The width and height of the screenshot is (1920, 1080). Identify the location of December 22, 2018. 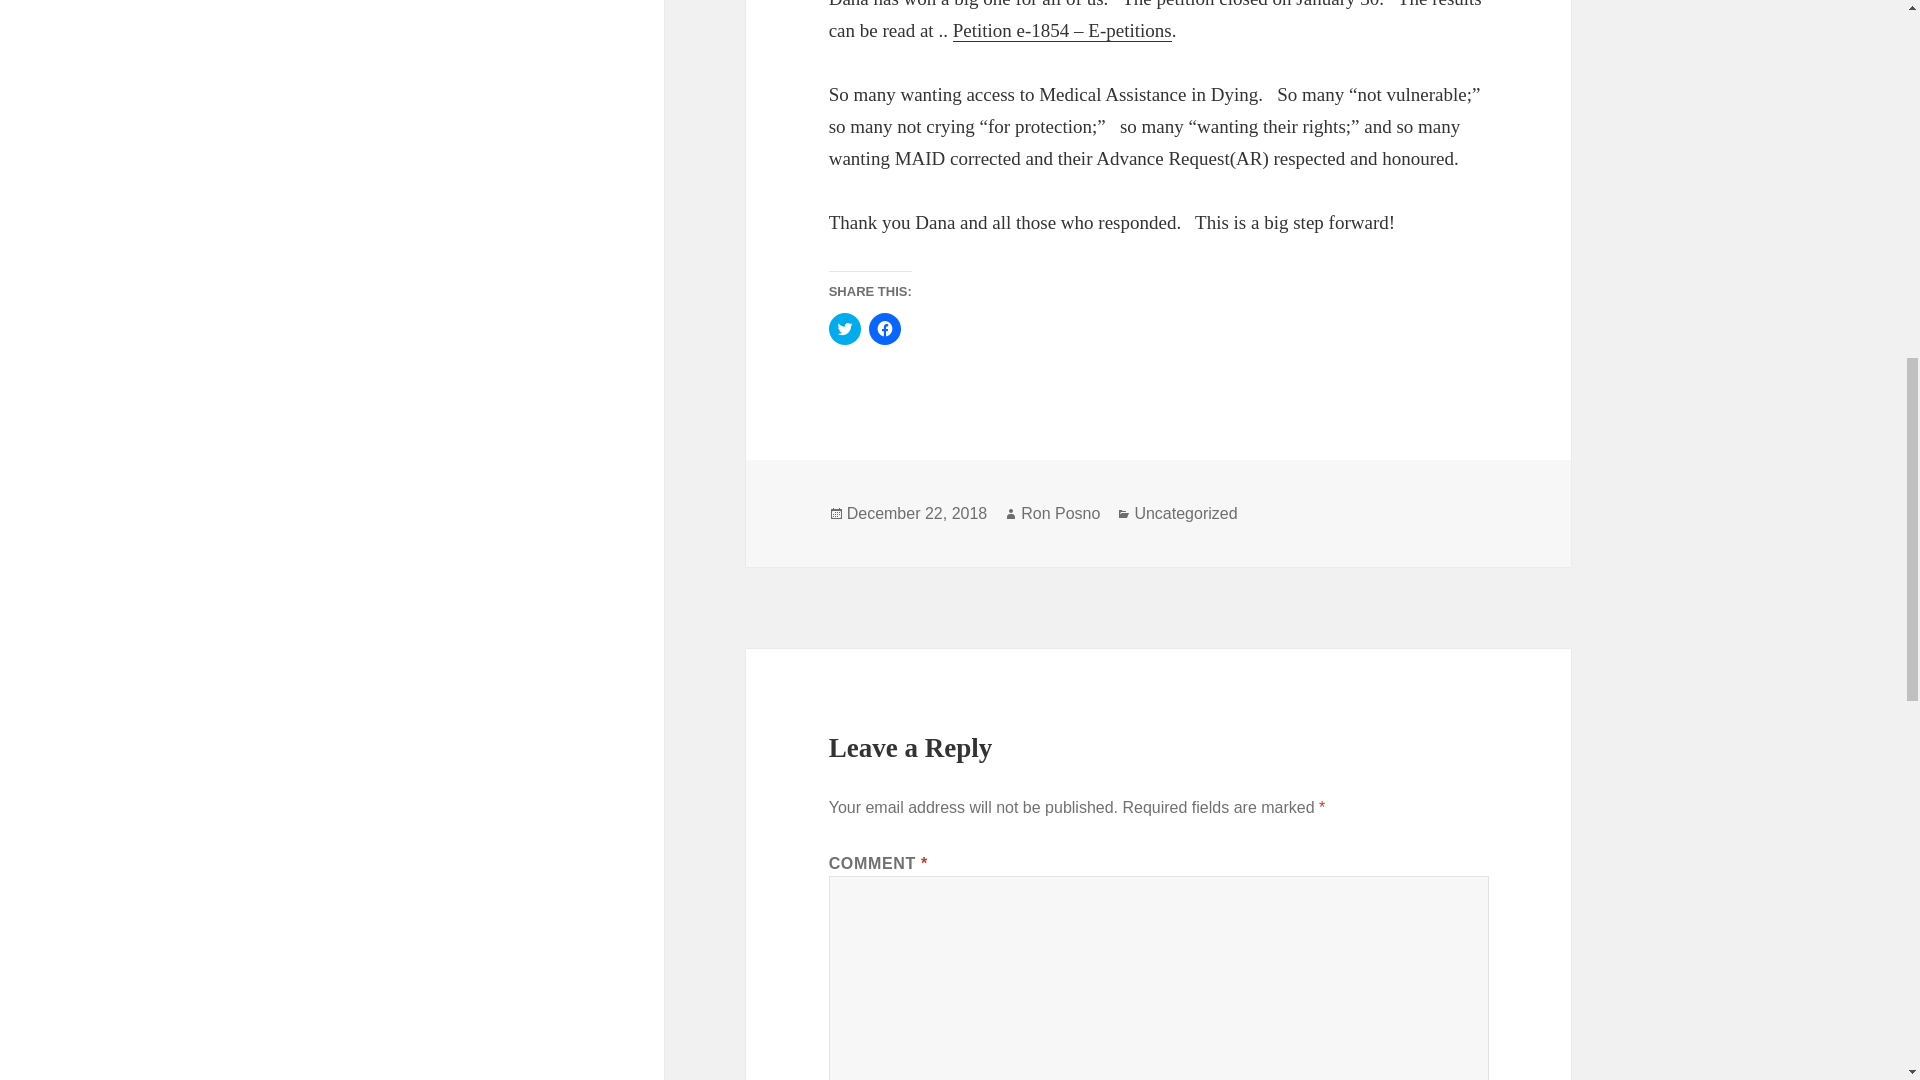
(917, 514).